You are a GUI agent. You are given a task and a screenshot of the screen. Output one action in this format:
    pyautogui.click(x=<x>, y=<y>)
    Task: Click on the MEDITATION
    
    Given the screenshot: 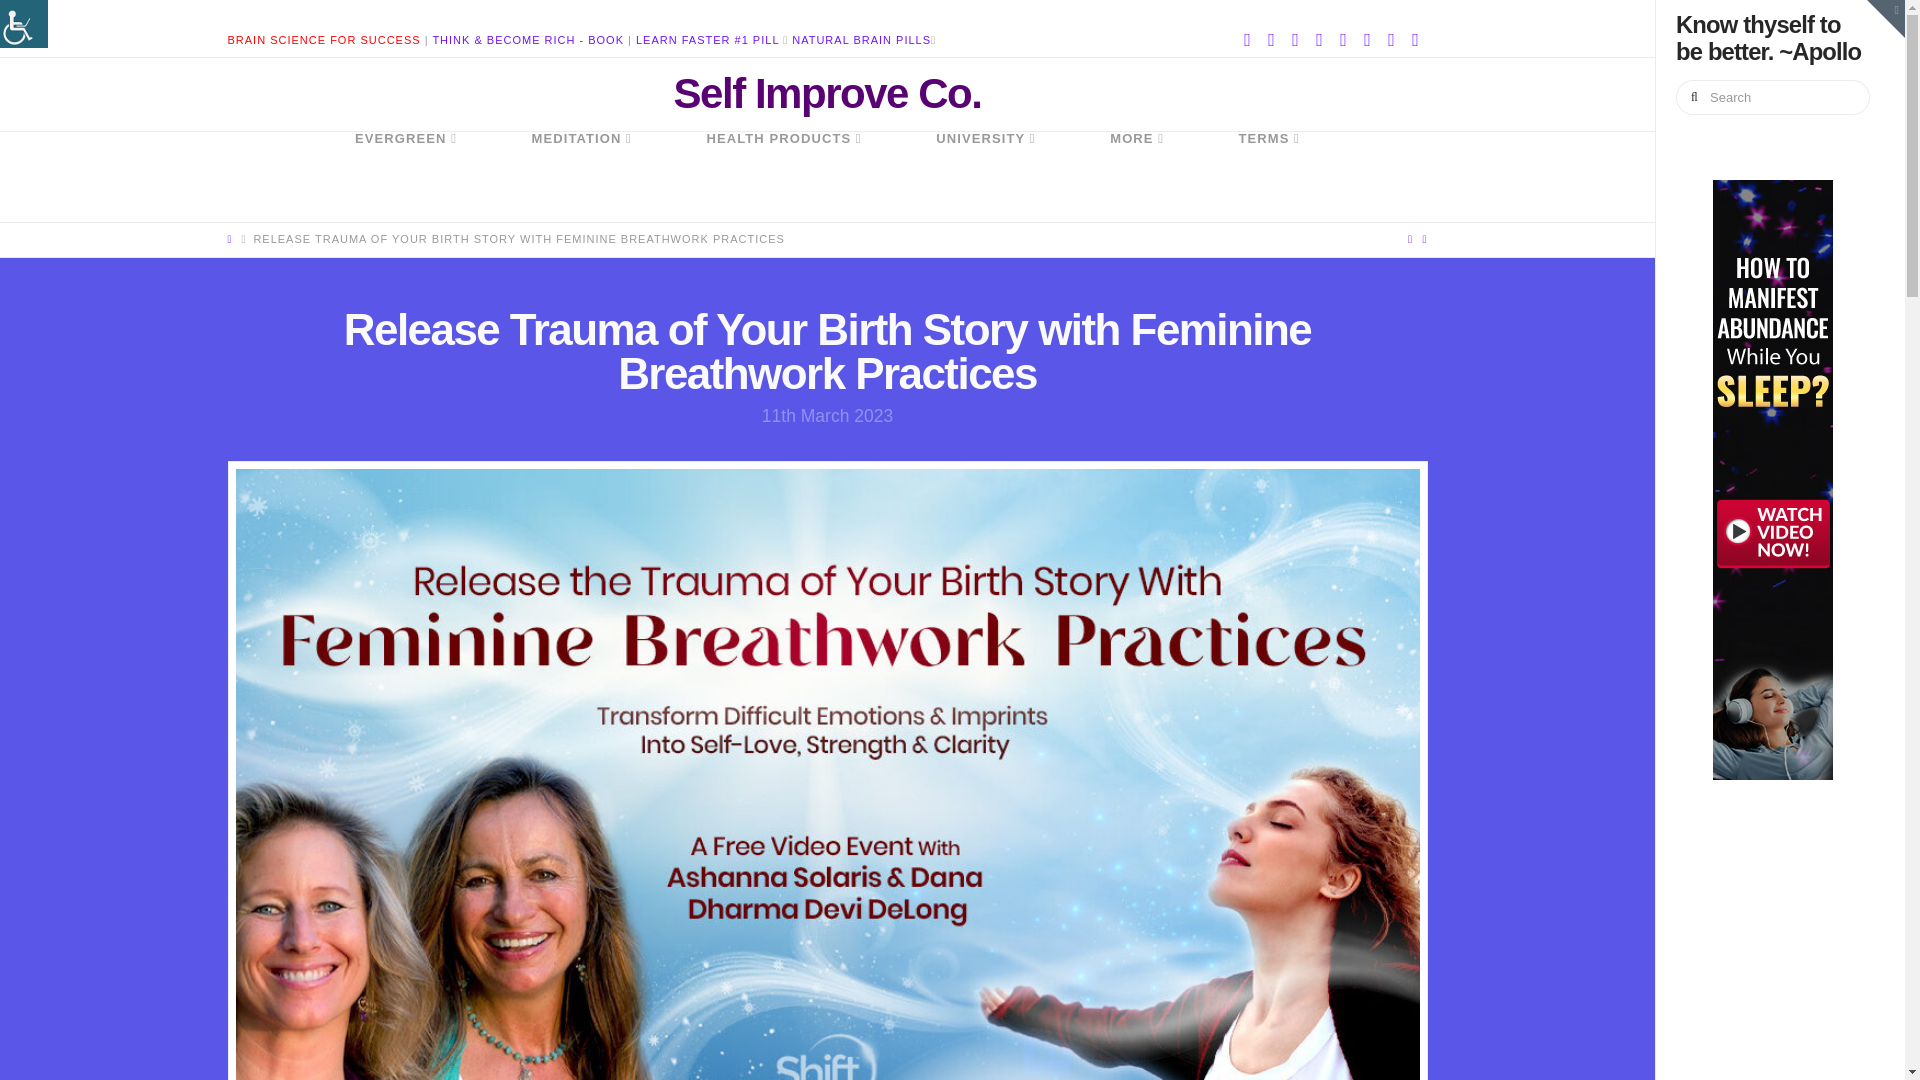 What is the action you would take?
    pyautogui.click(x=580, y=176)
    